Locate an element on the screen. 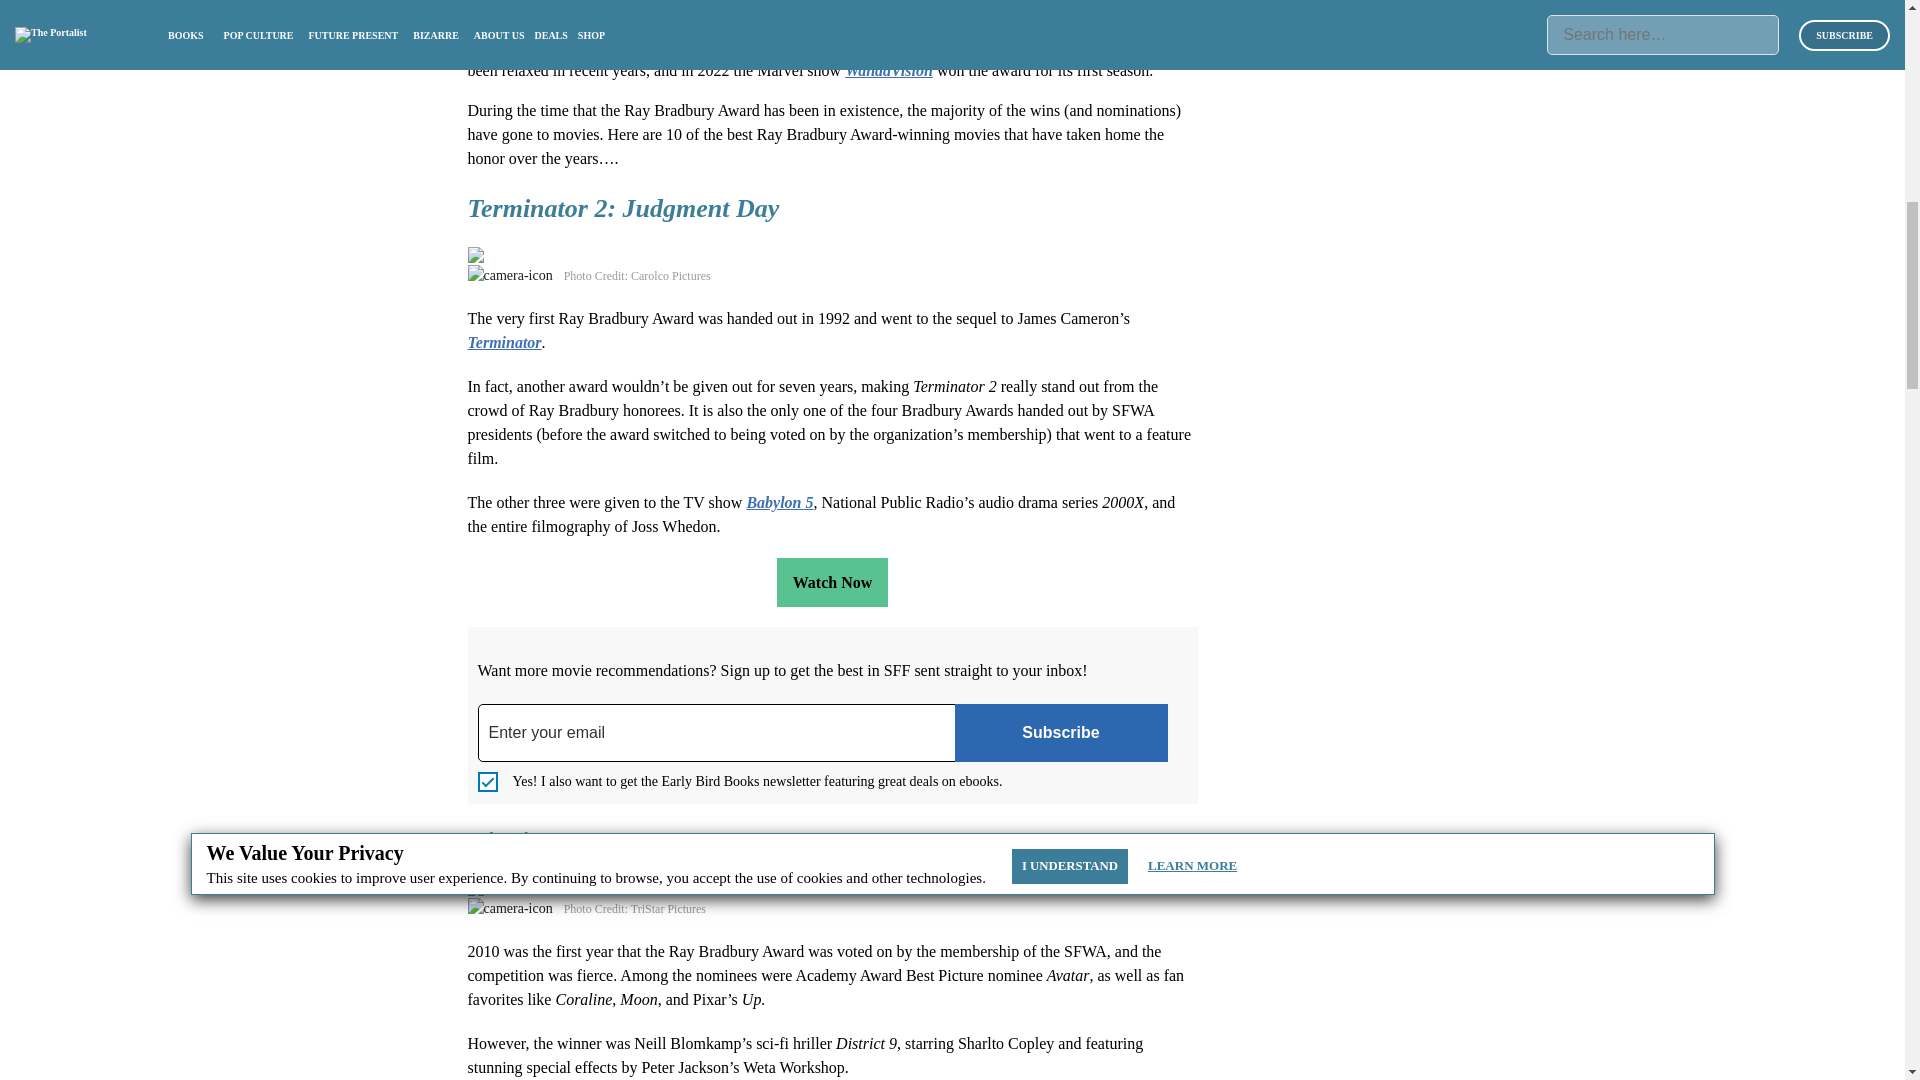  Subscribe is located at coordinates (1060, 733).